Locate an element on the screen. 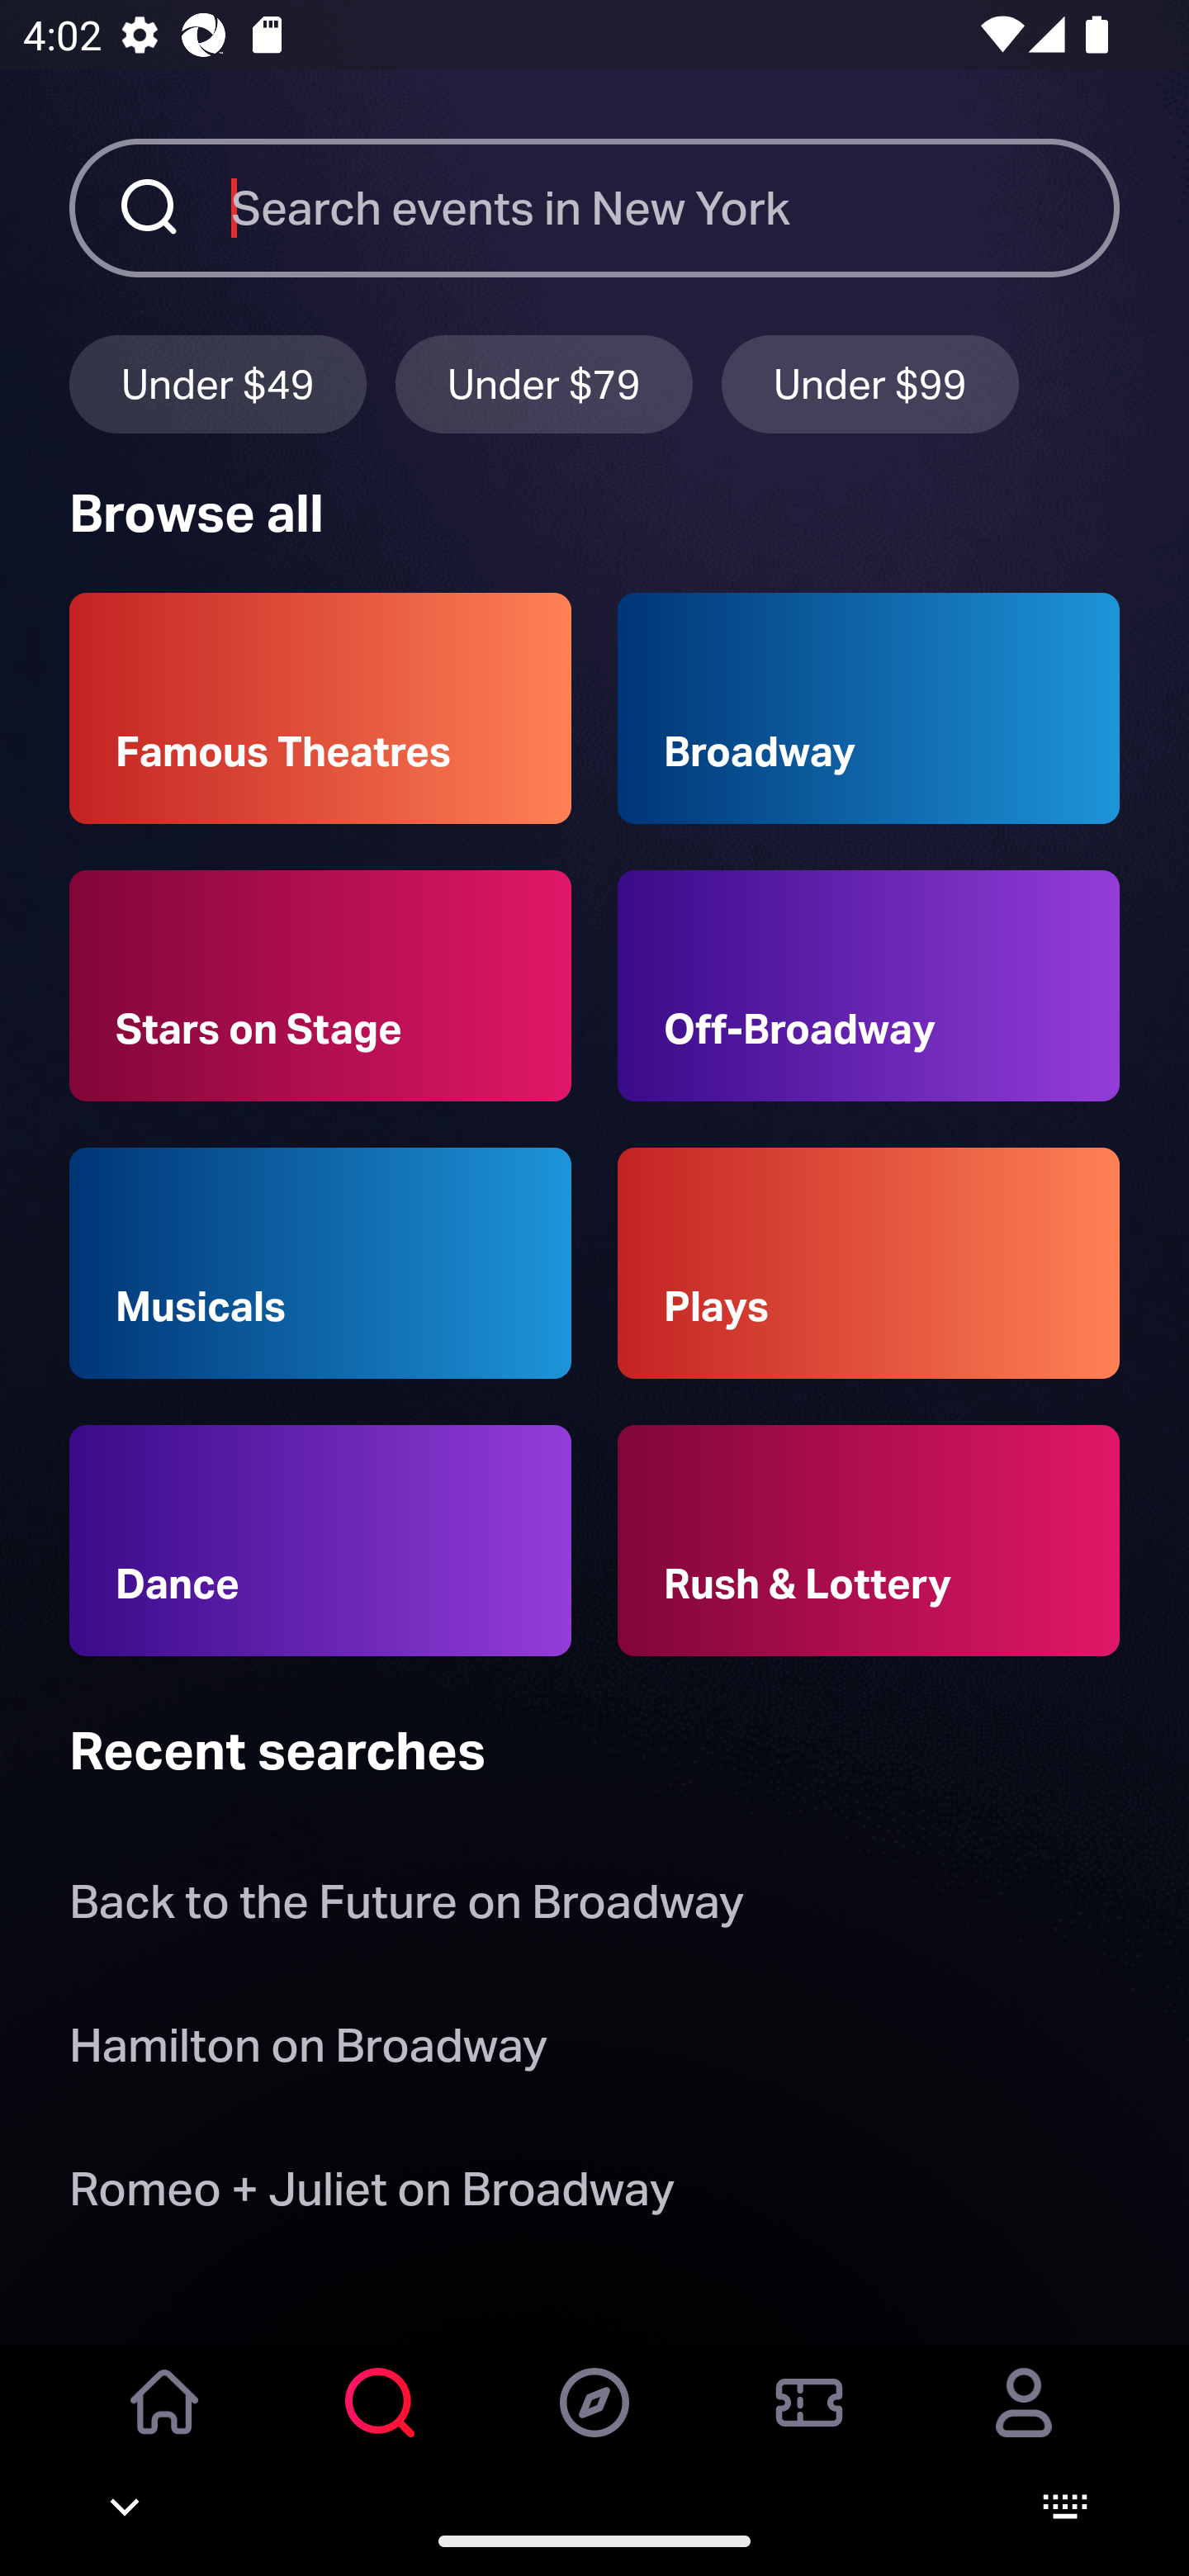 This screenshot has height=2576, width=1189. Stars on Stage is located at coordinates (320, 986).